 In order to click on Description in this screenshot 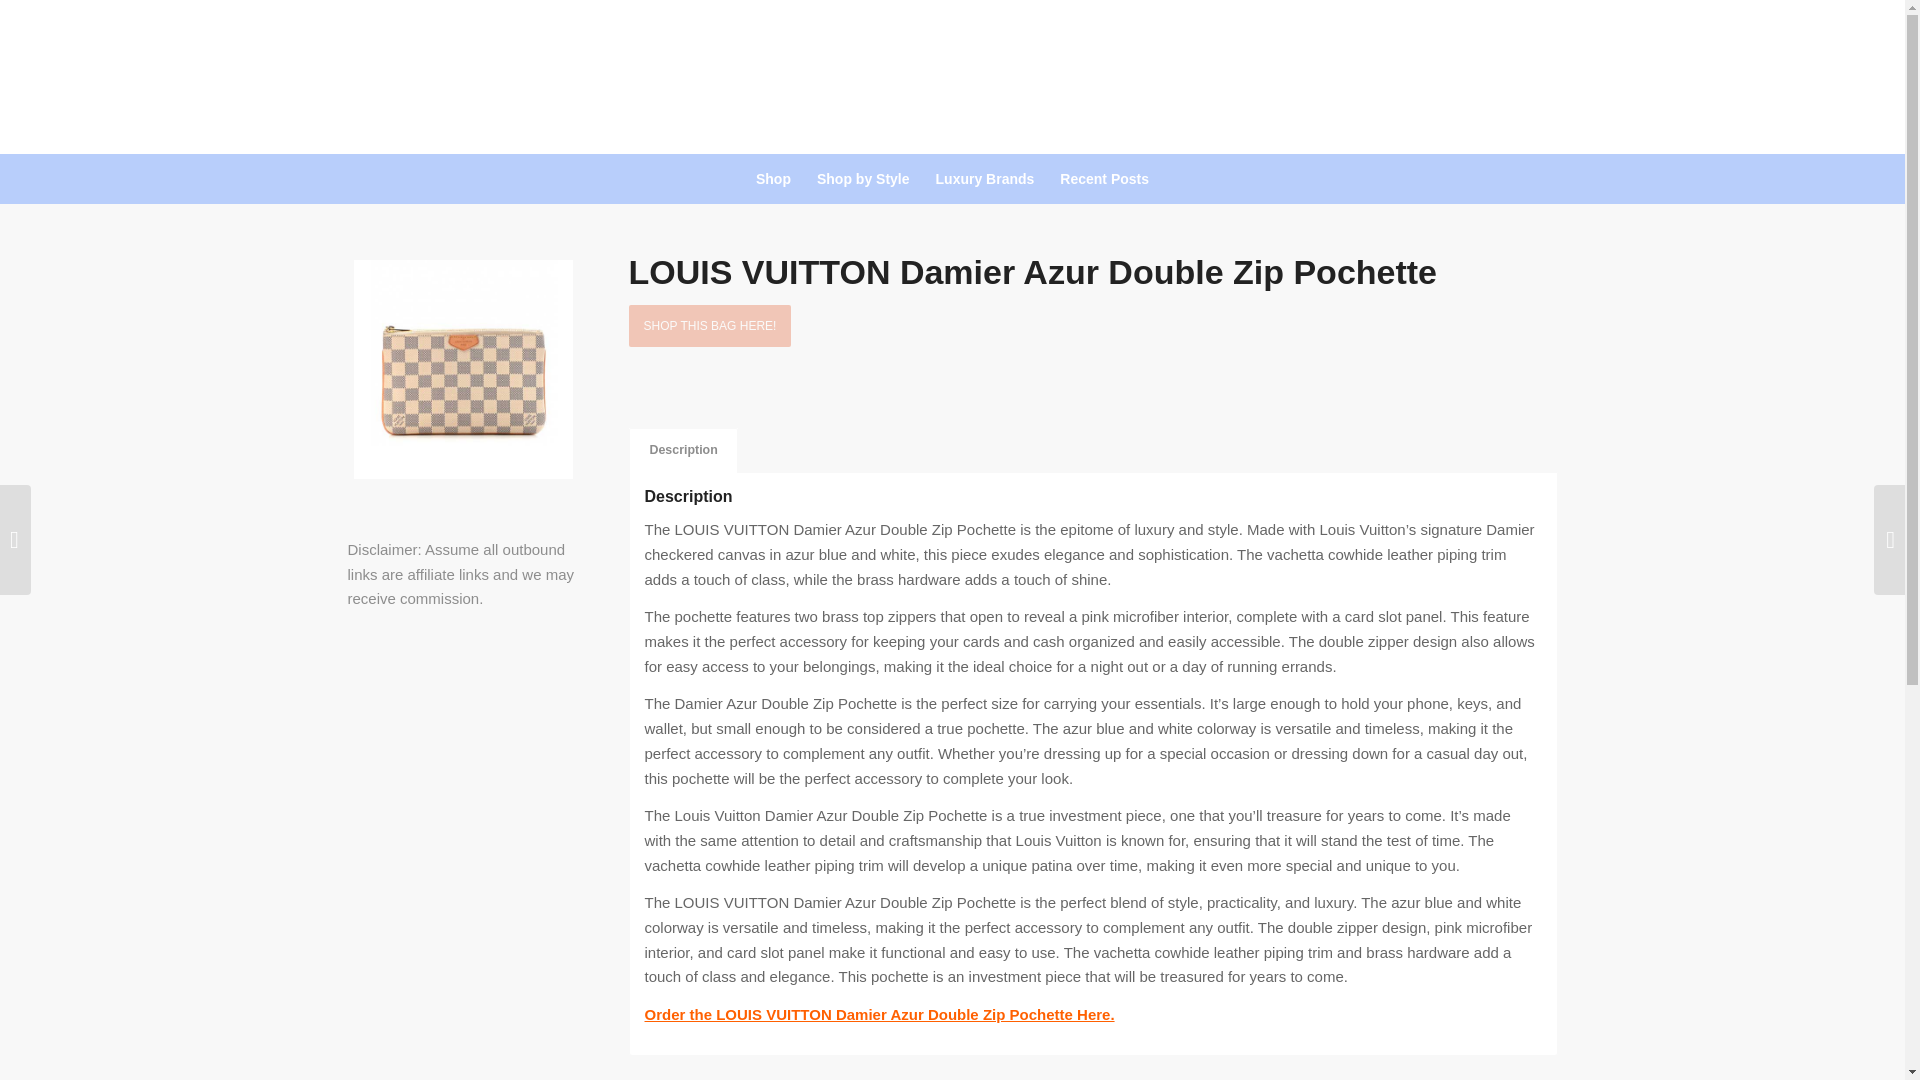, I will do `click(682, 450)`.